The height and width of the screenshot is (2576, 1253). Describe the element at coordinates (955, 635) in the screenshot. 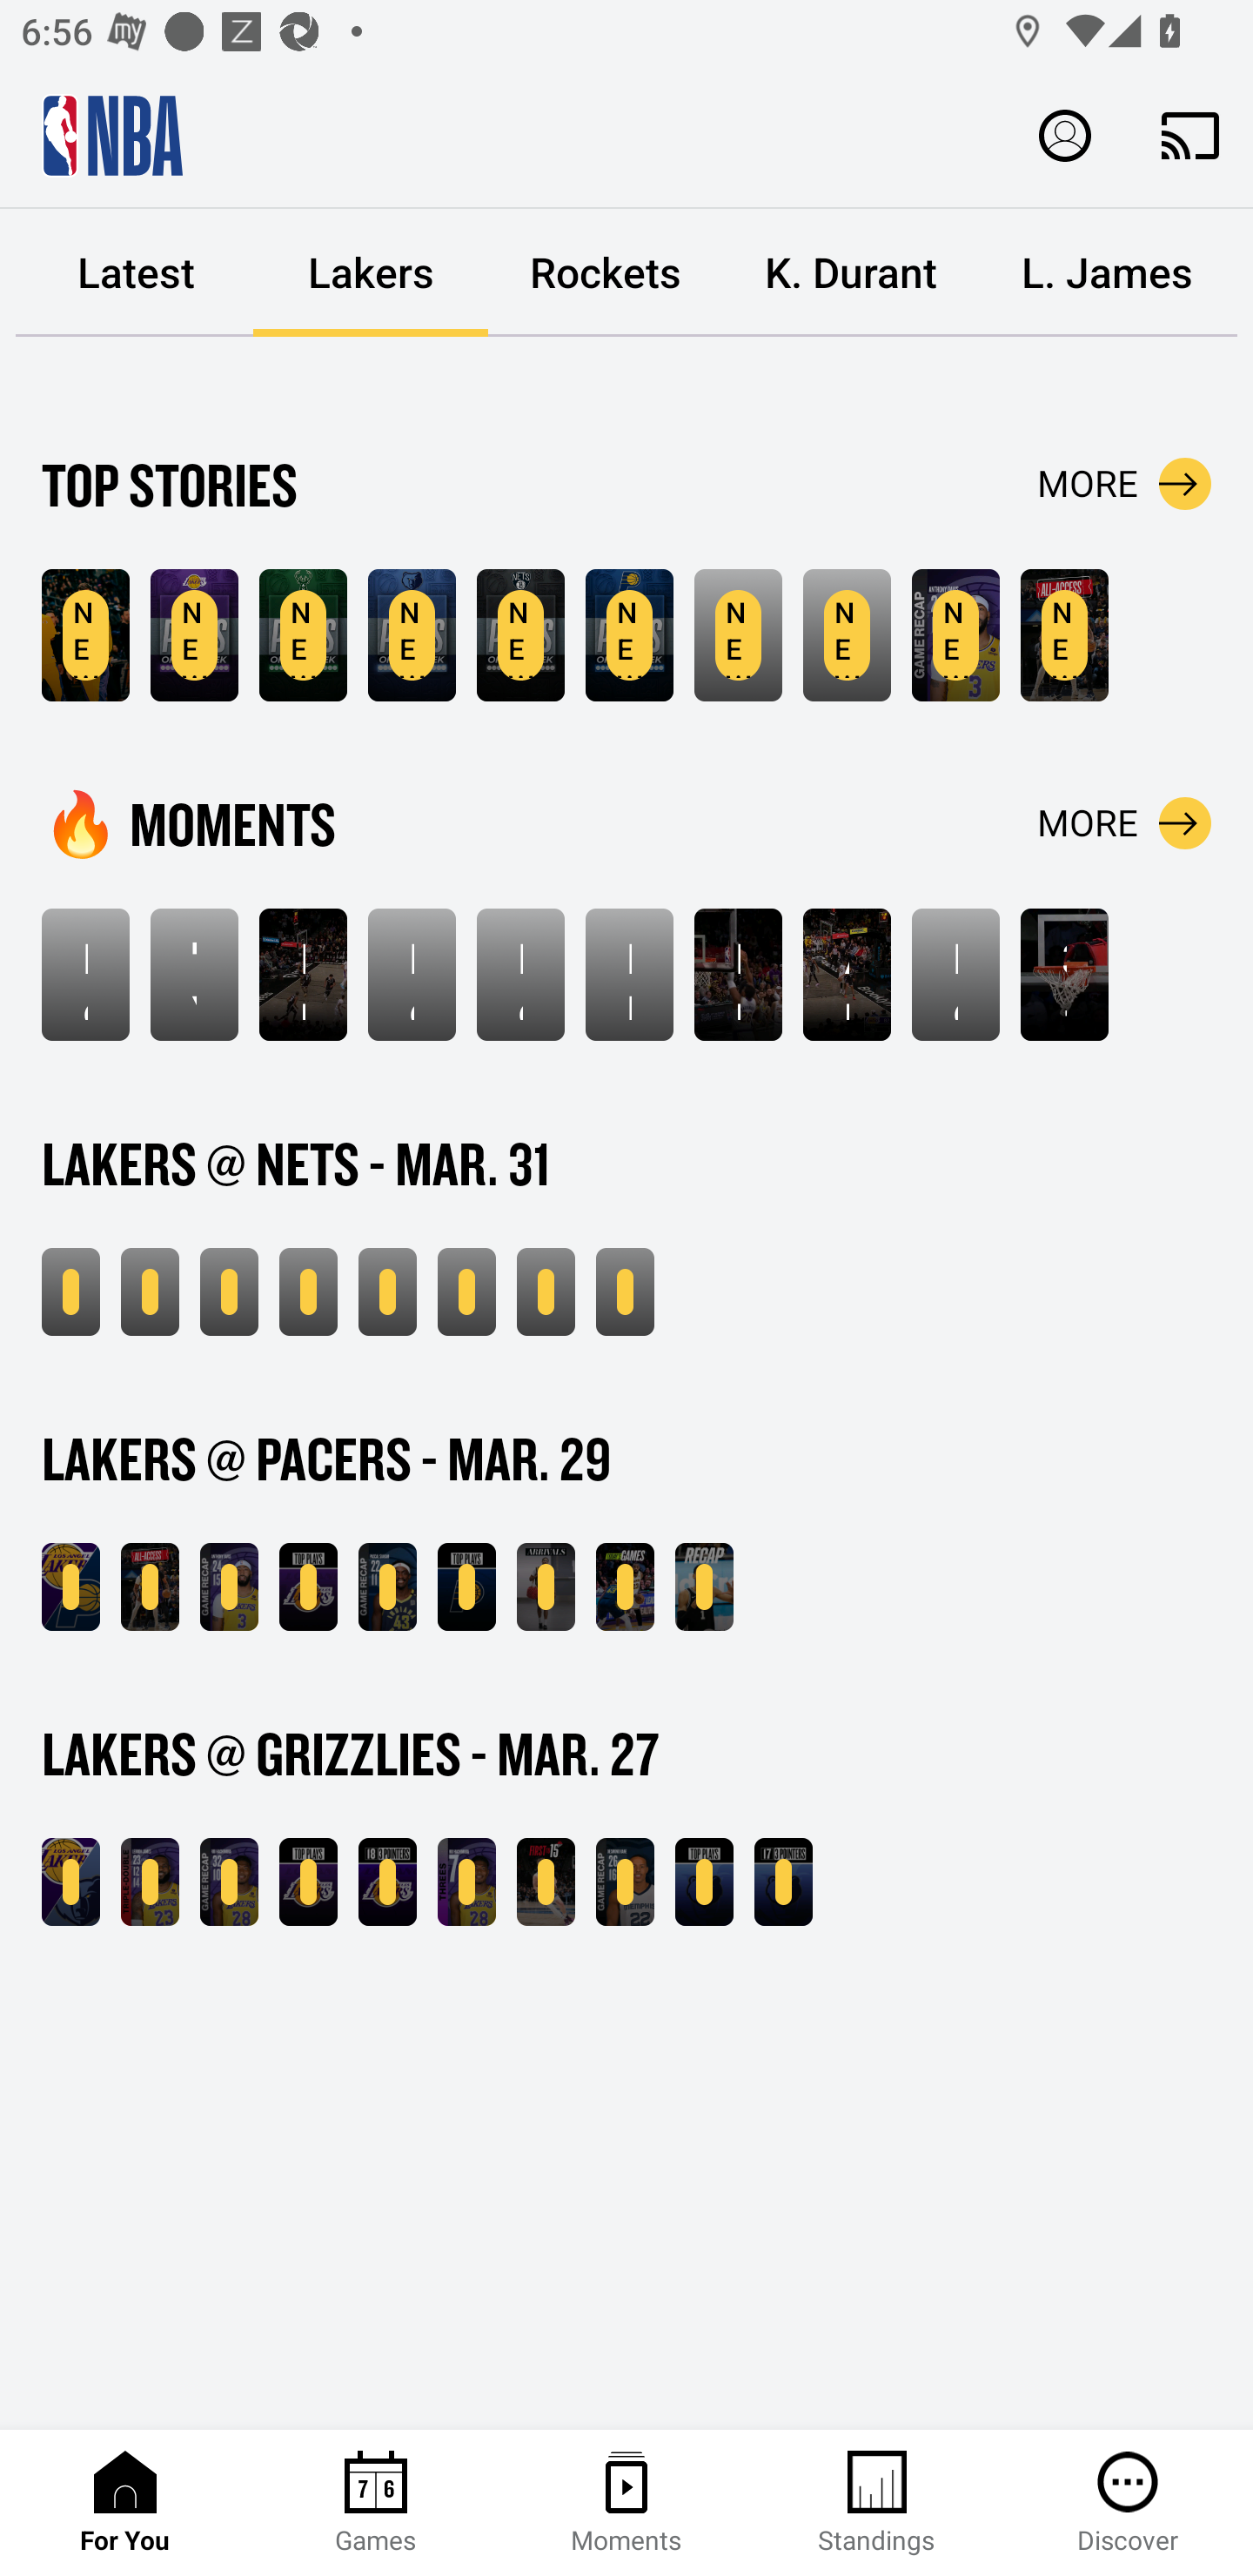

I see `Highlights From Anthony Davis's 24-Point Game NEW` at that location.